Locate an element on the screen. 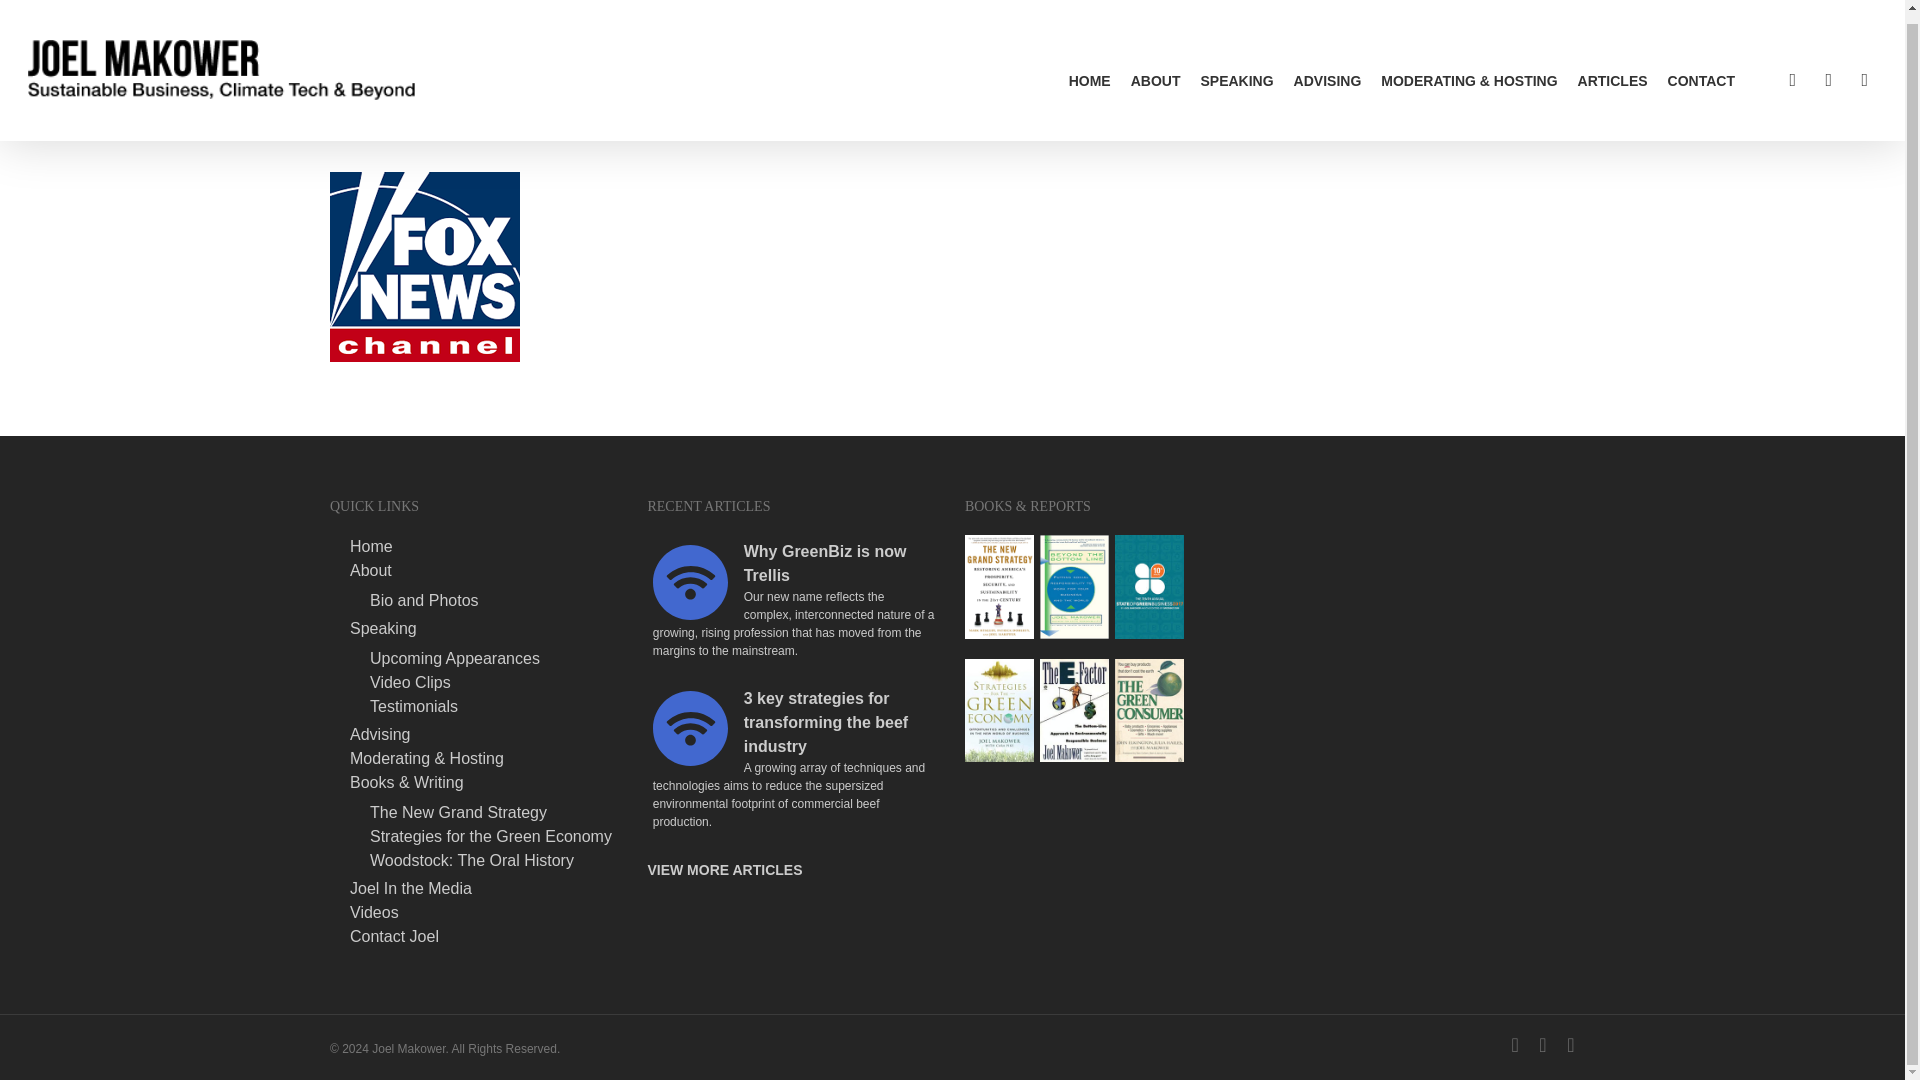 The image size is (1920, 1080). Video Clips is located at coordinates (496, 683).